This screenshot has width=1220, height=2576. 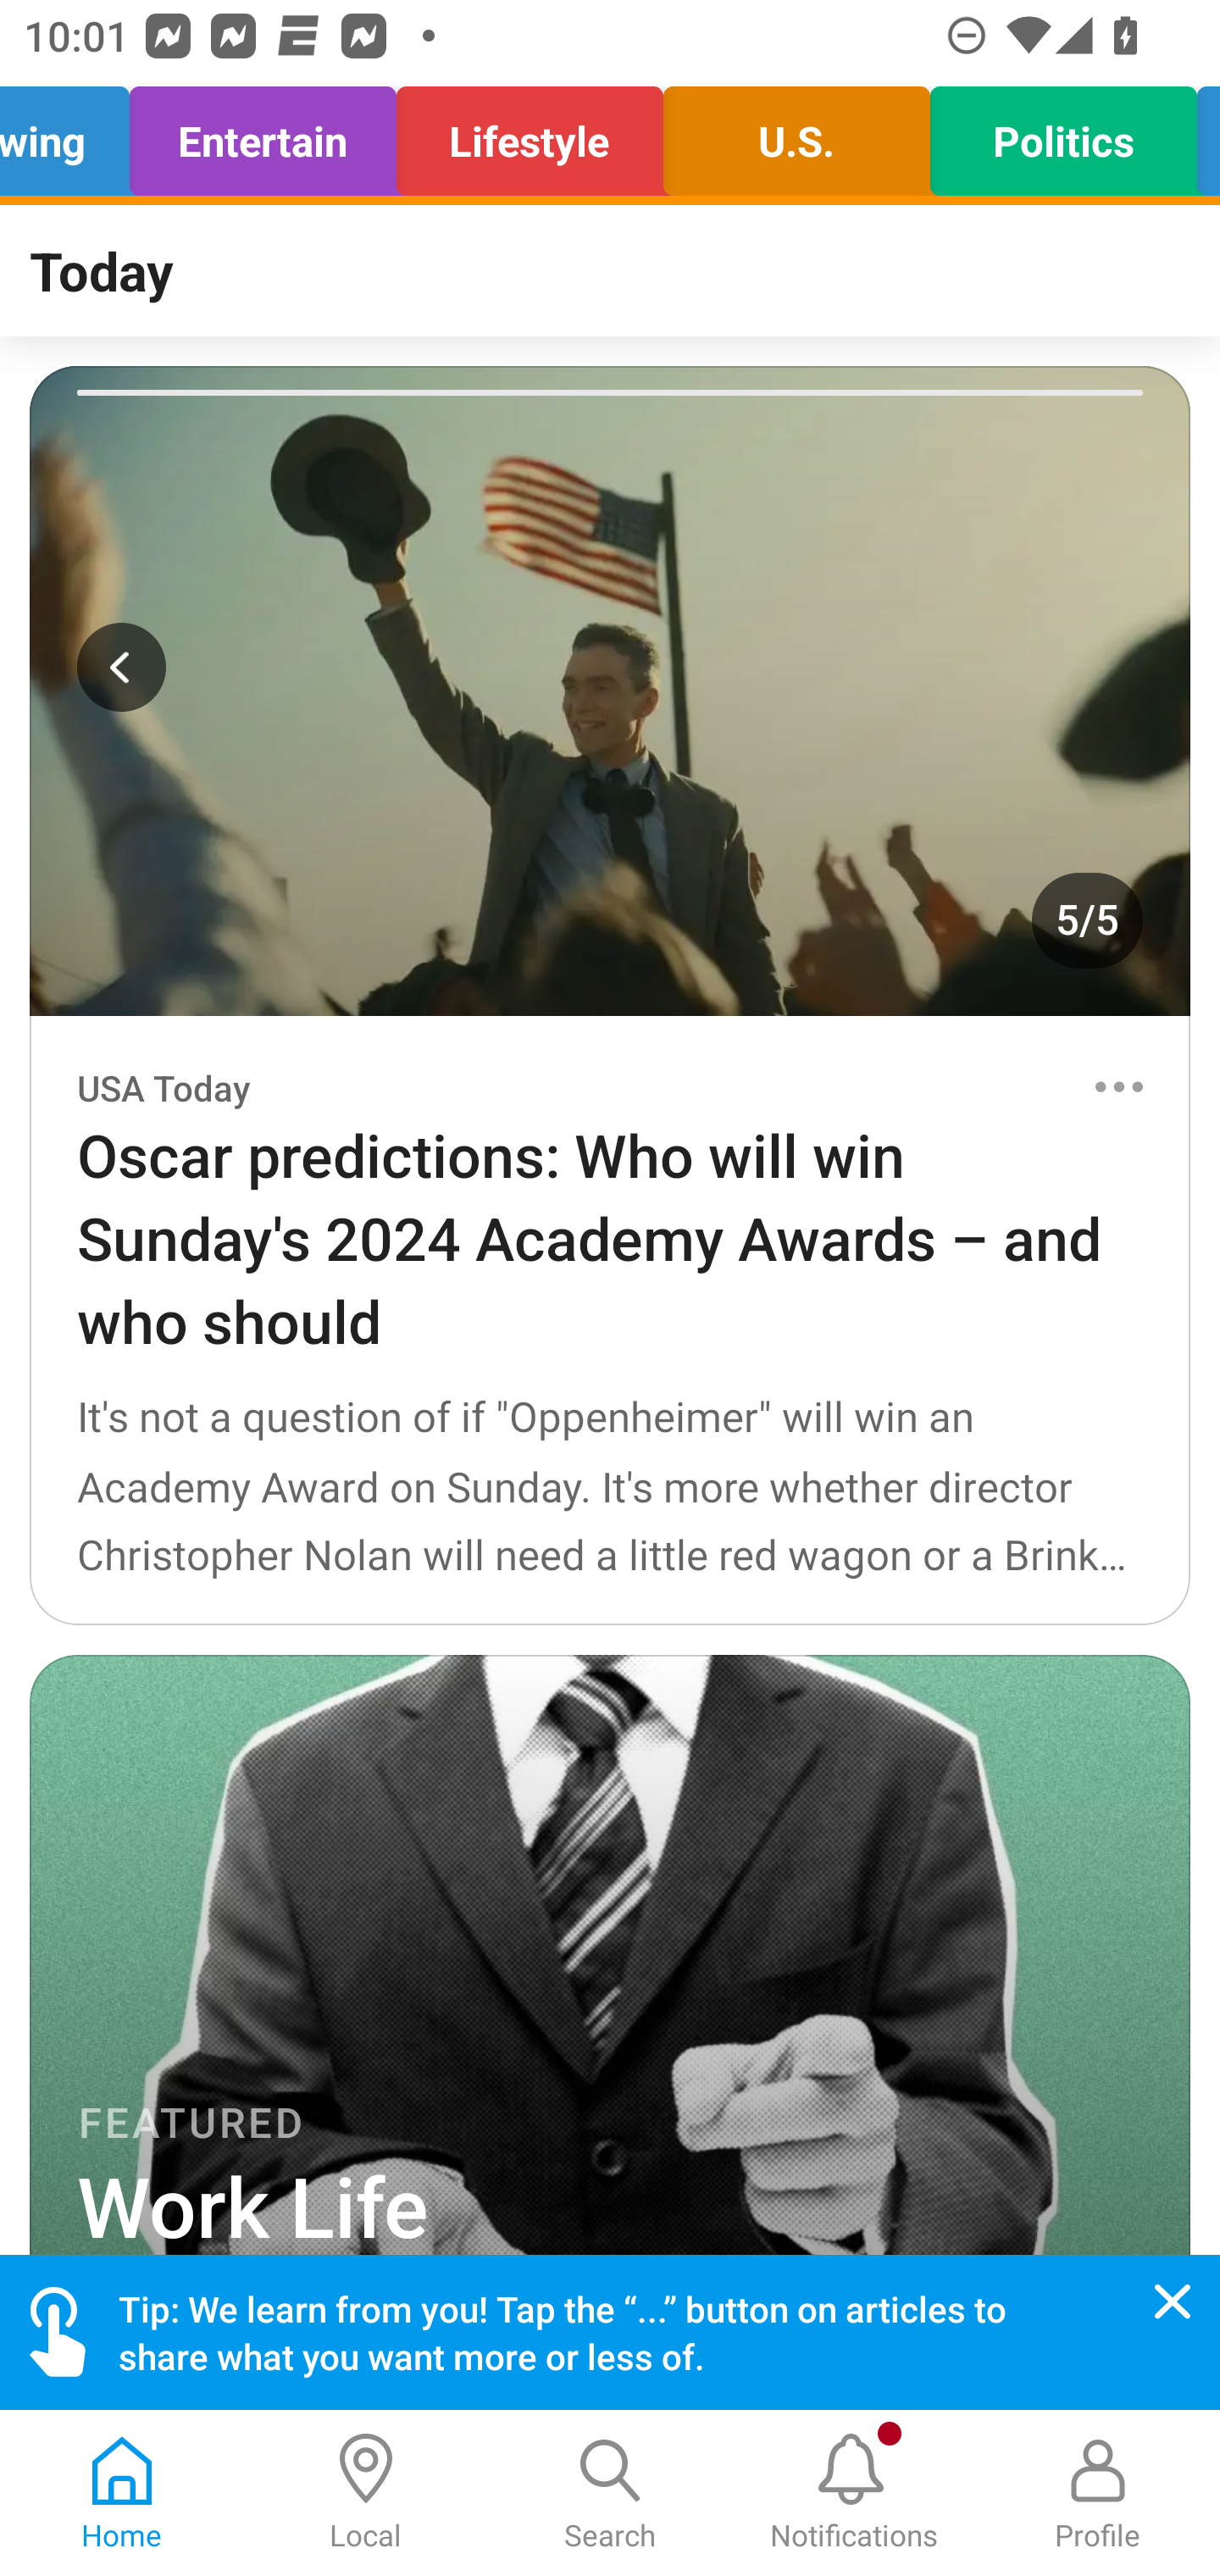 I want to click on Local, so click(x=366, y=2493).